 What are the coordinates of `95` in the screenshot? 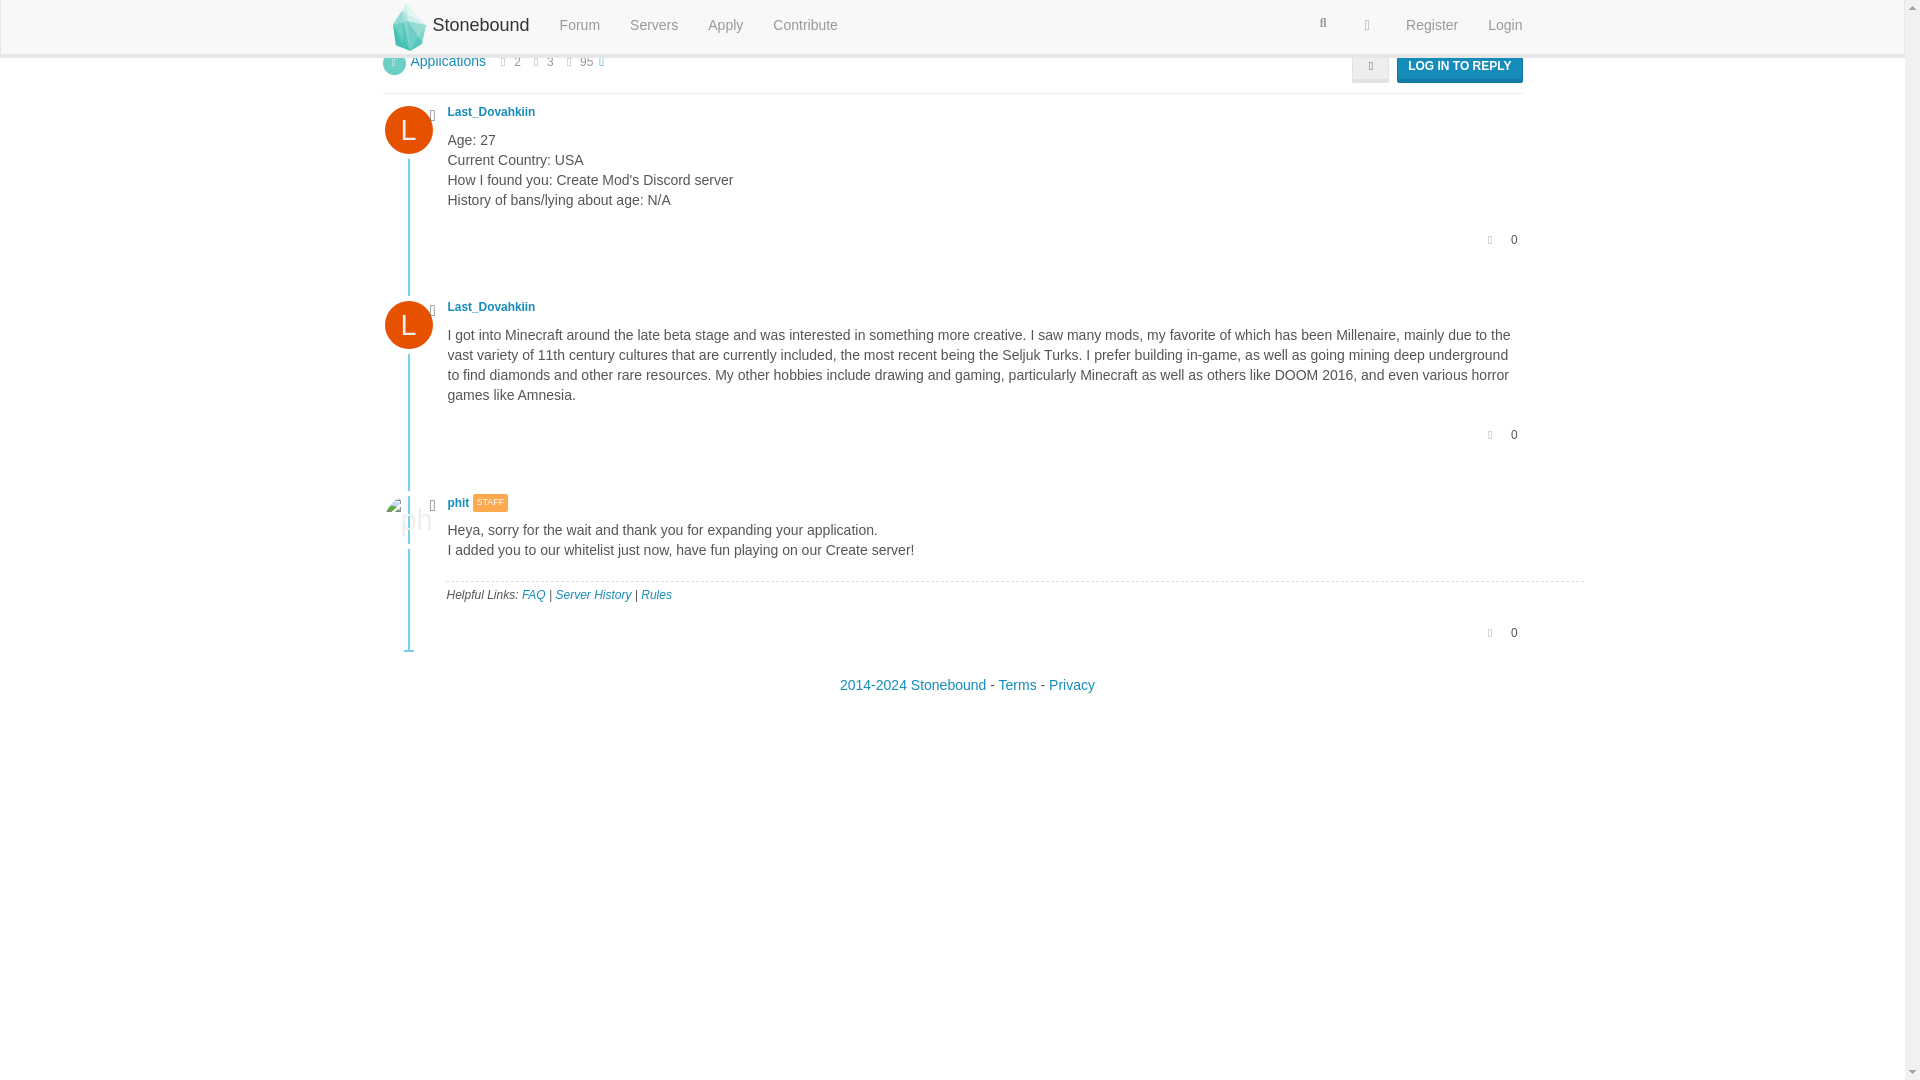 It's located at (586, 62).